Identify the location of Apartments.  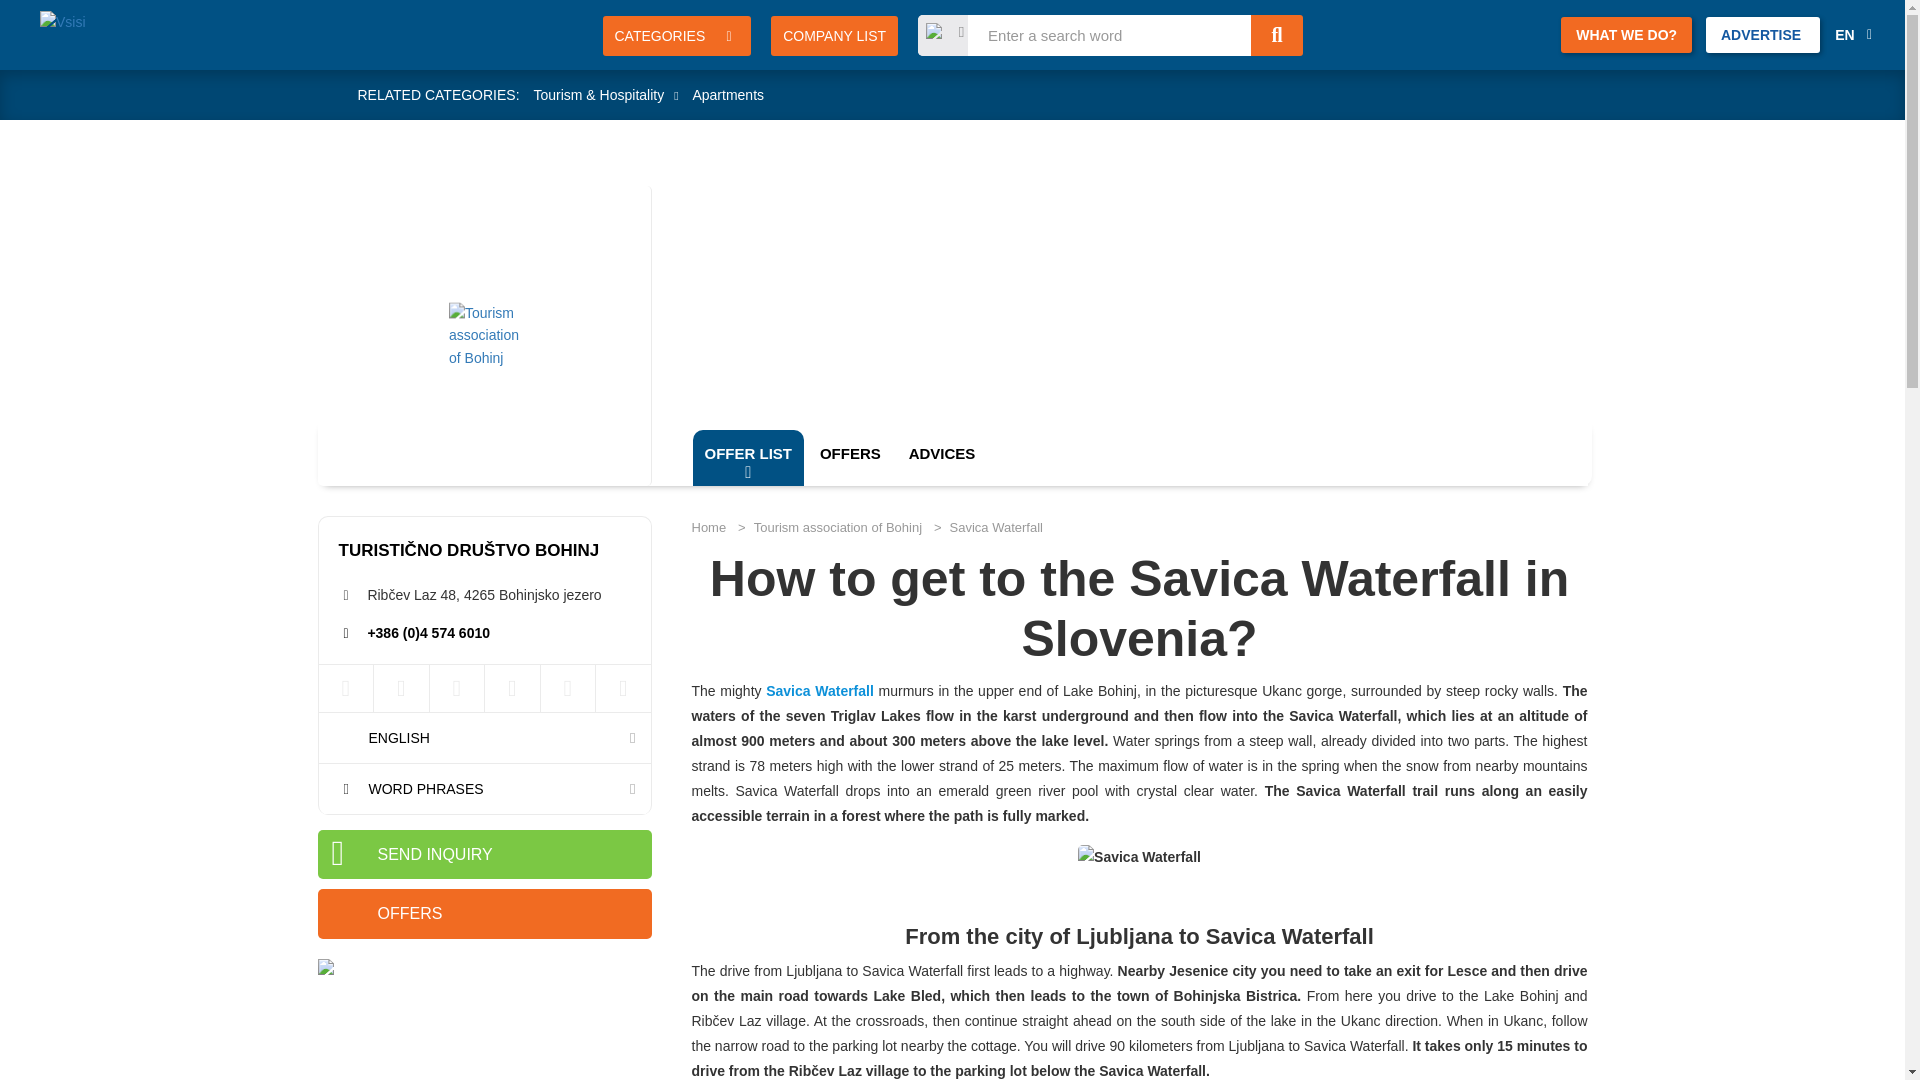
(728, 94).